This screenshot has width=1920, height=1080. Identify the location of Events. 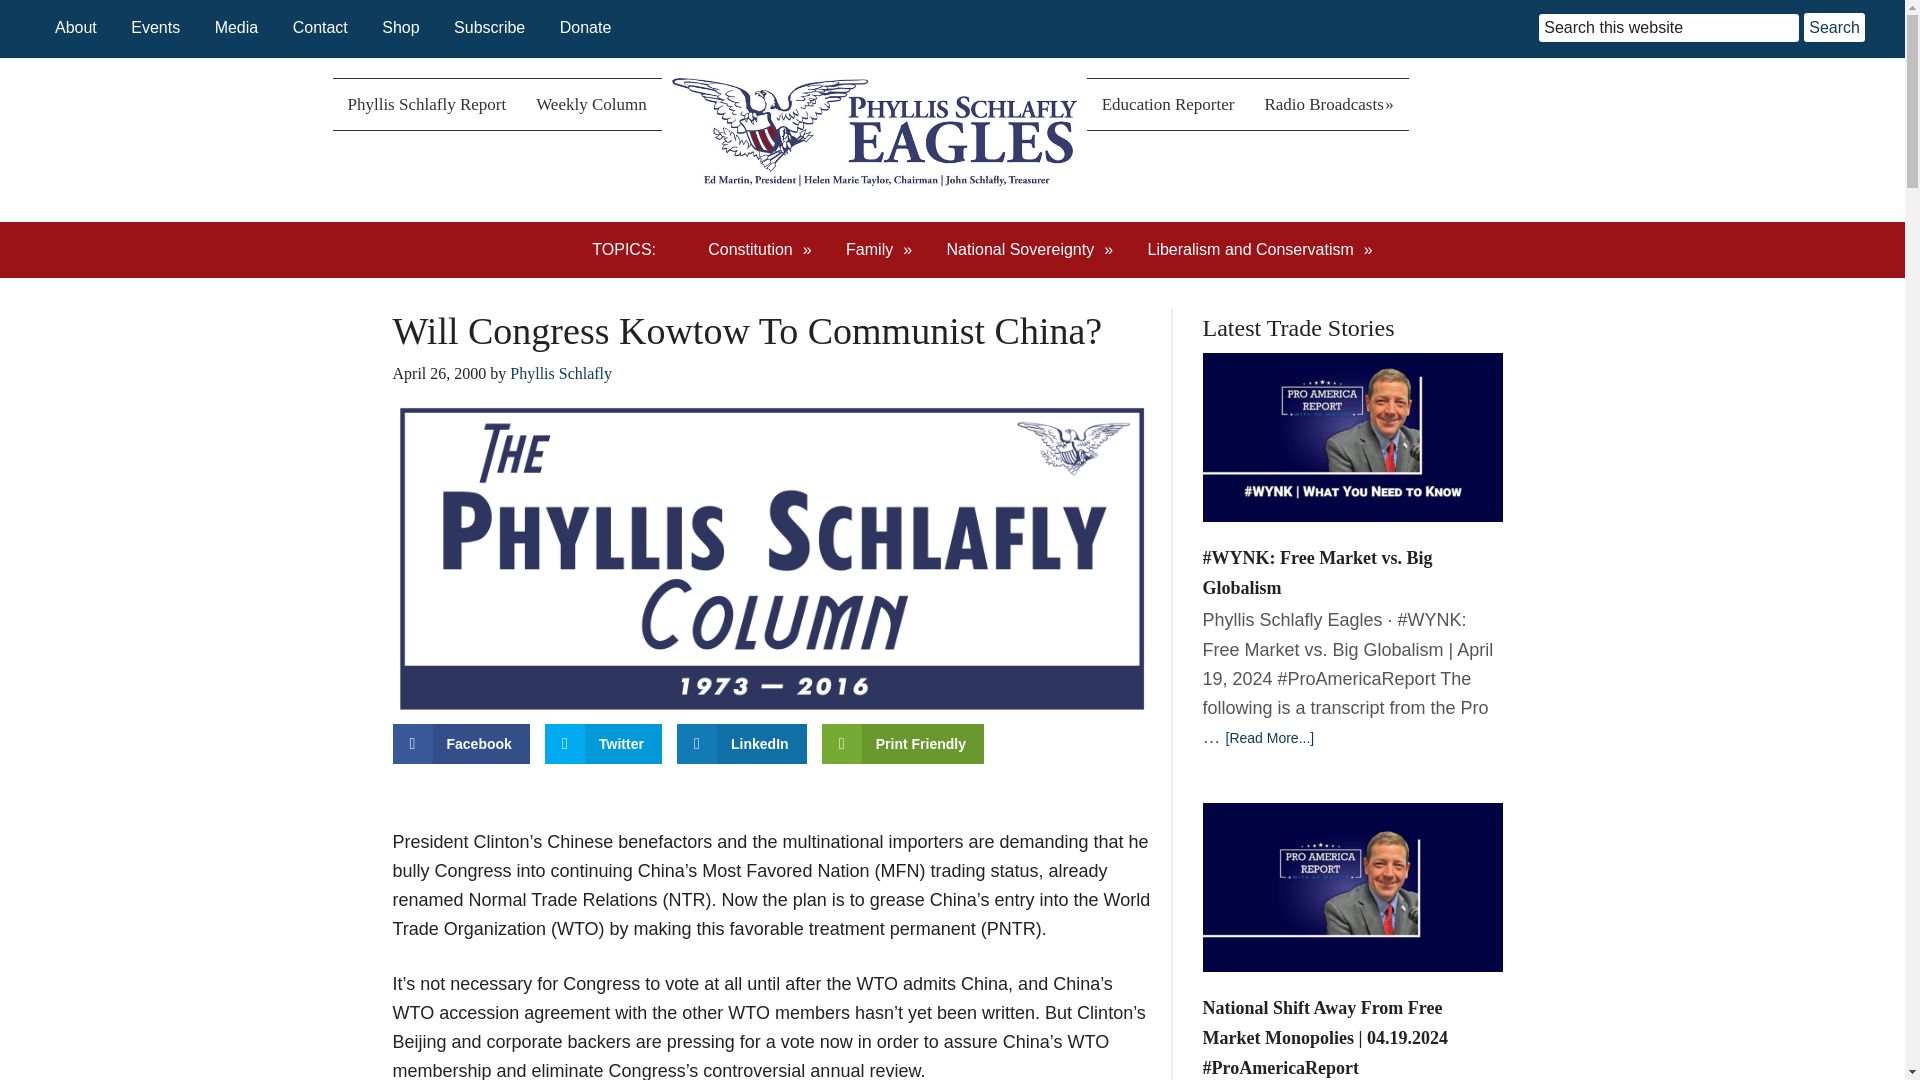
(155, 27).